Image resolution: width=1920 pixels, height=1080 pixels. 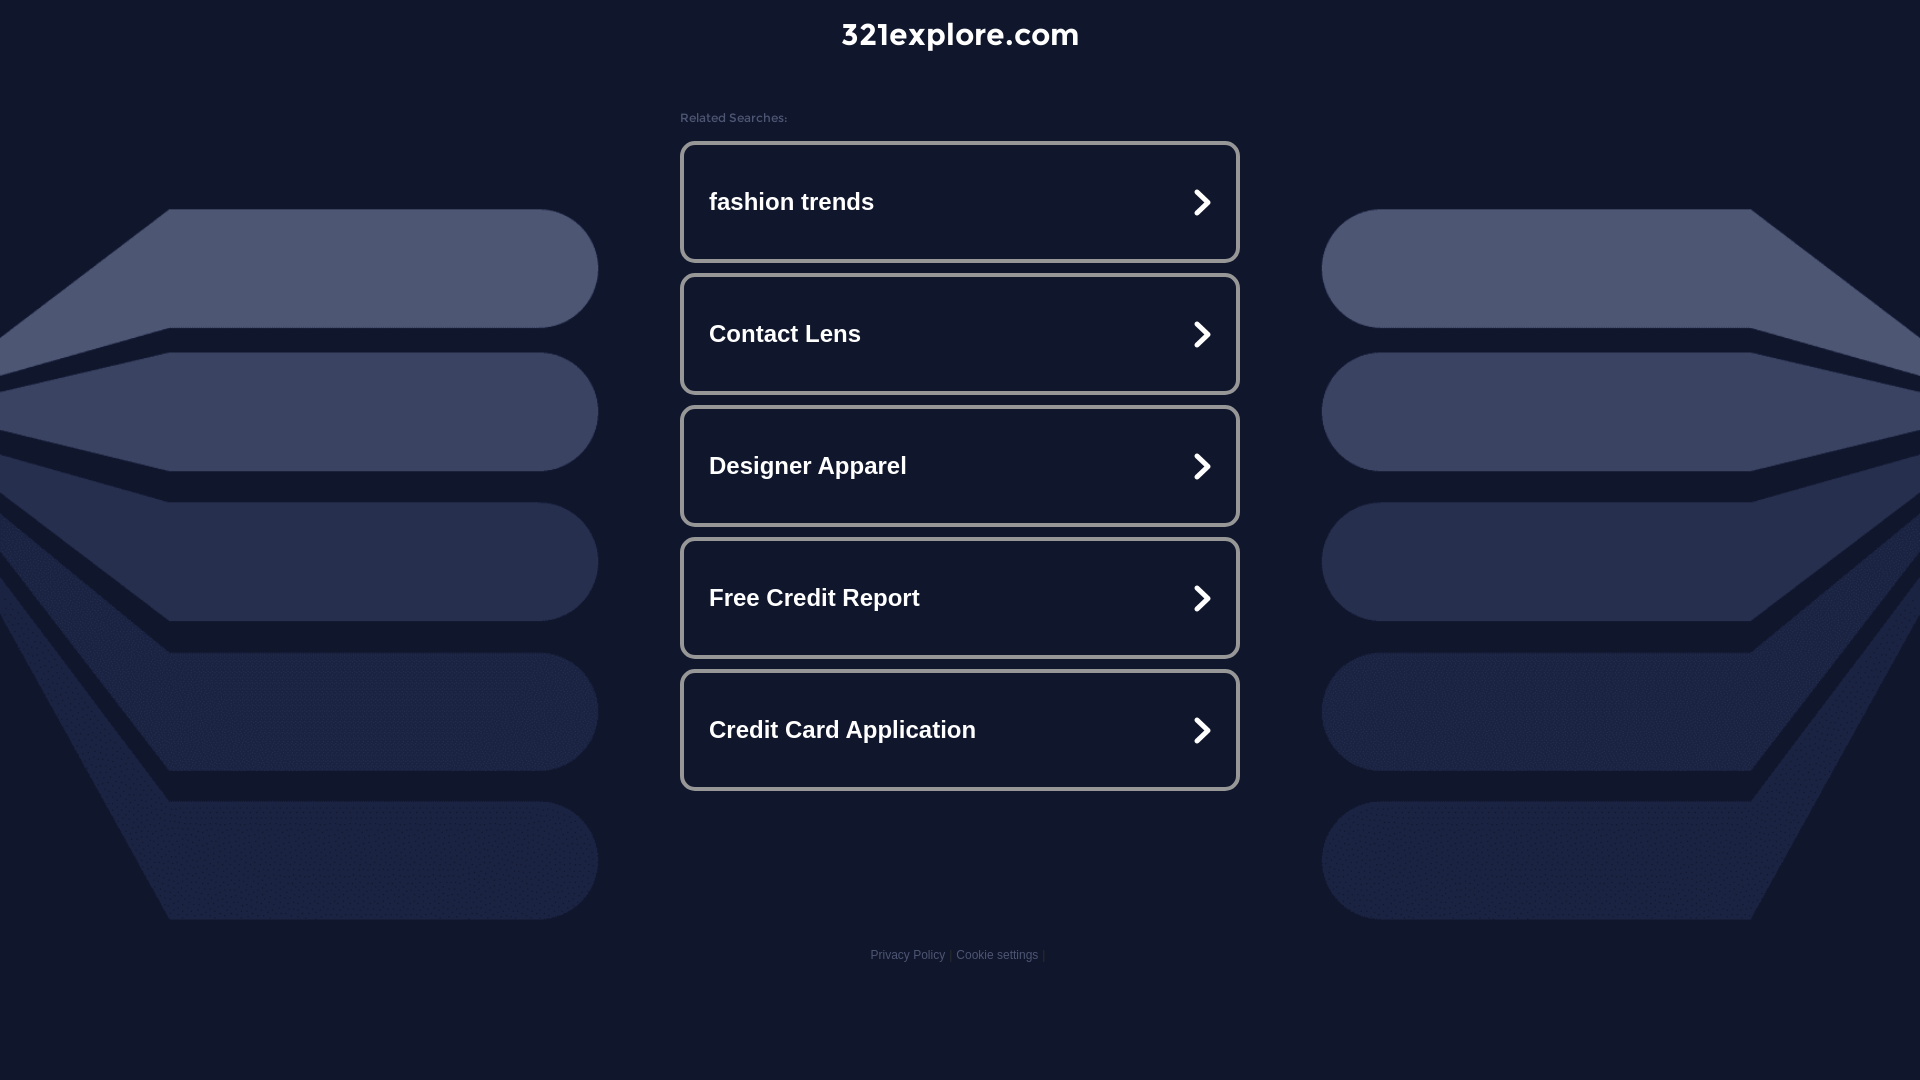 What do you see at coordinates (960, 334) in the screenshot?
I see `Contact Lens` at bounding box center [960, 334].